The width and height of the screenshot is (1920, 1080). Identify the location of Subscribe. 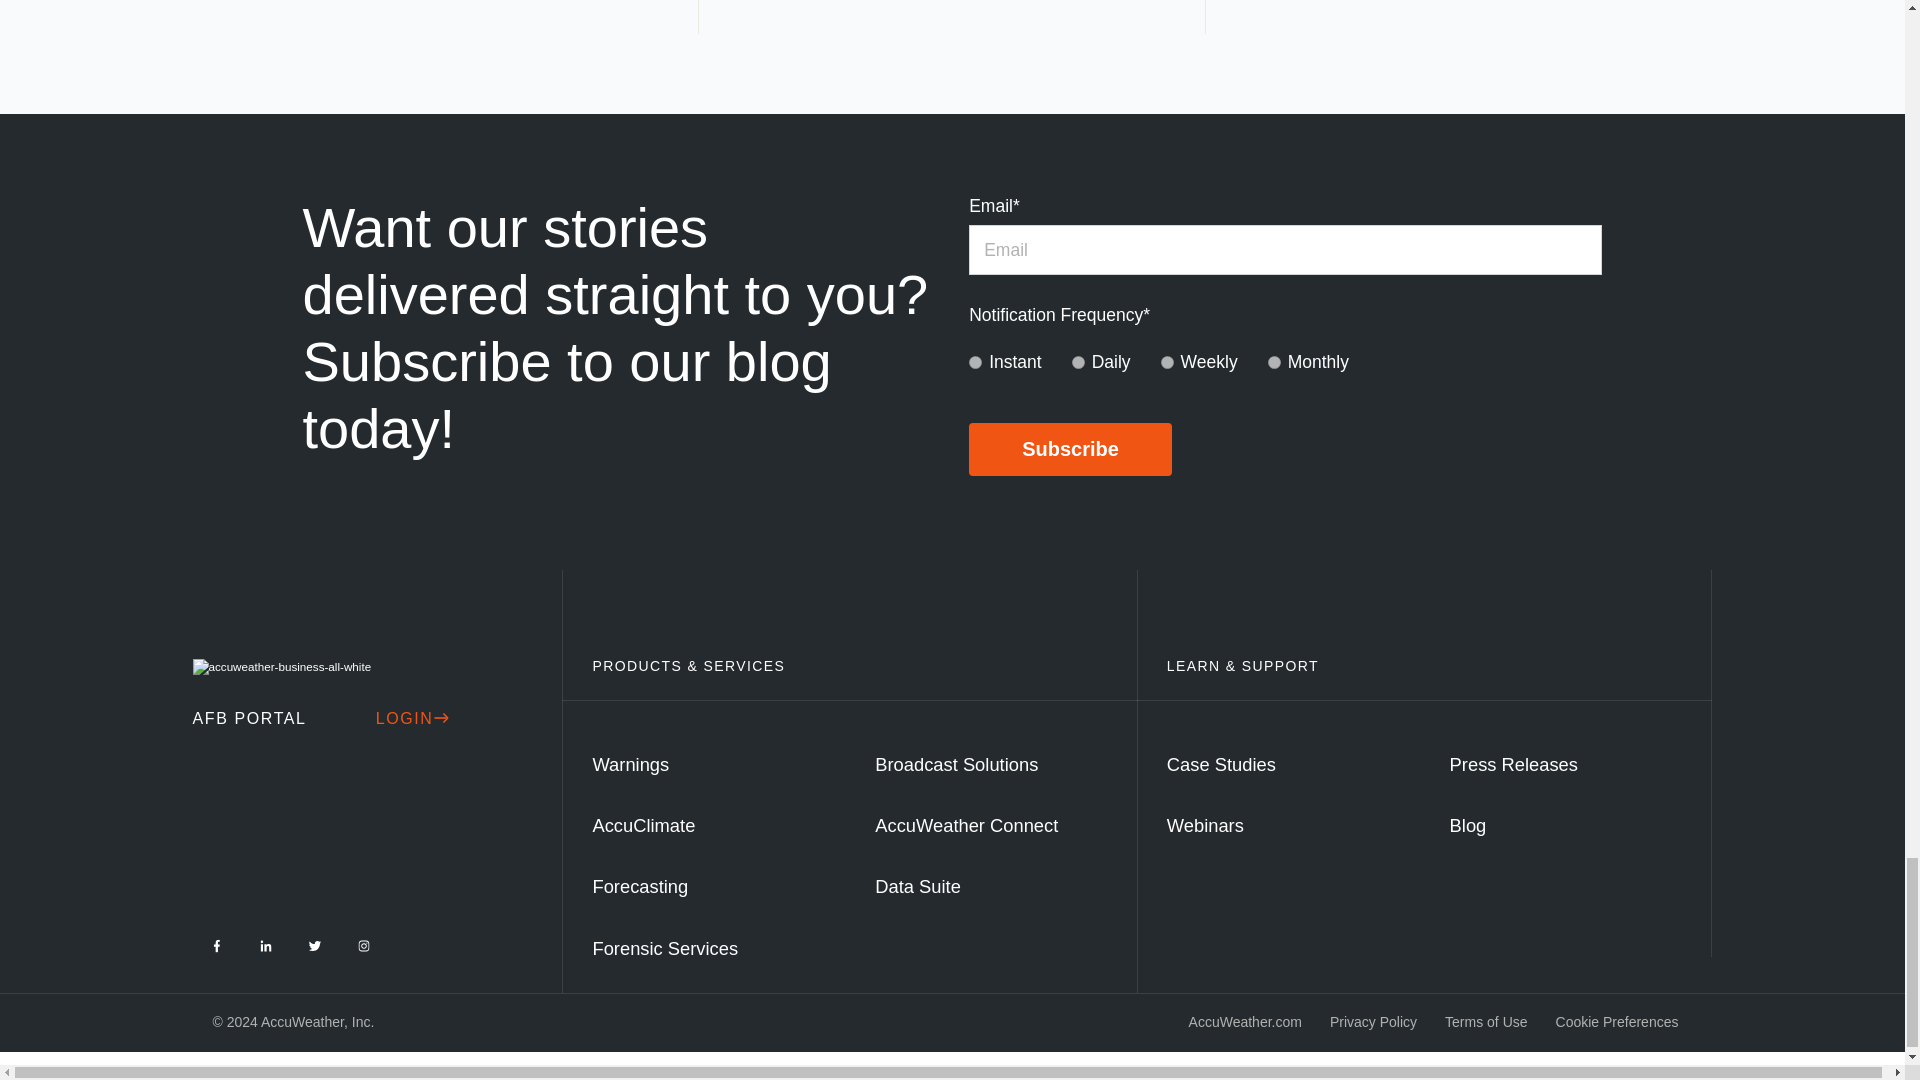
(1070, 450).